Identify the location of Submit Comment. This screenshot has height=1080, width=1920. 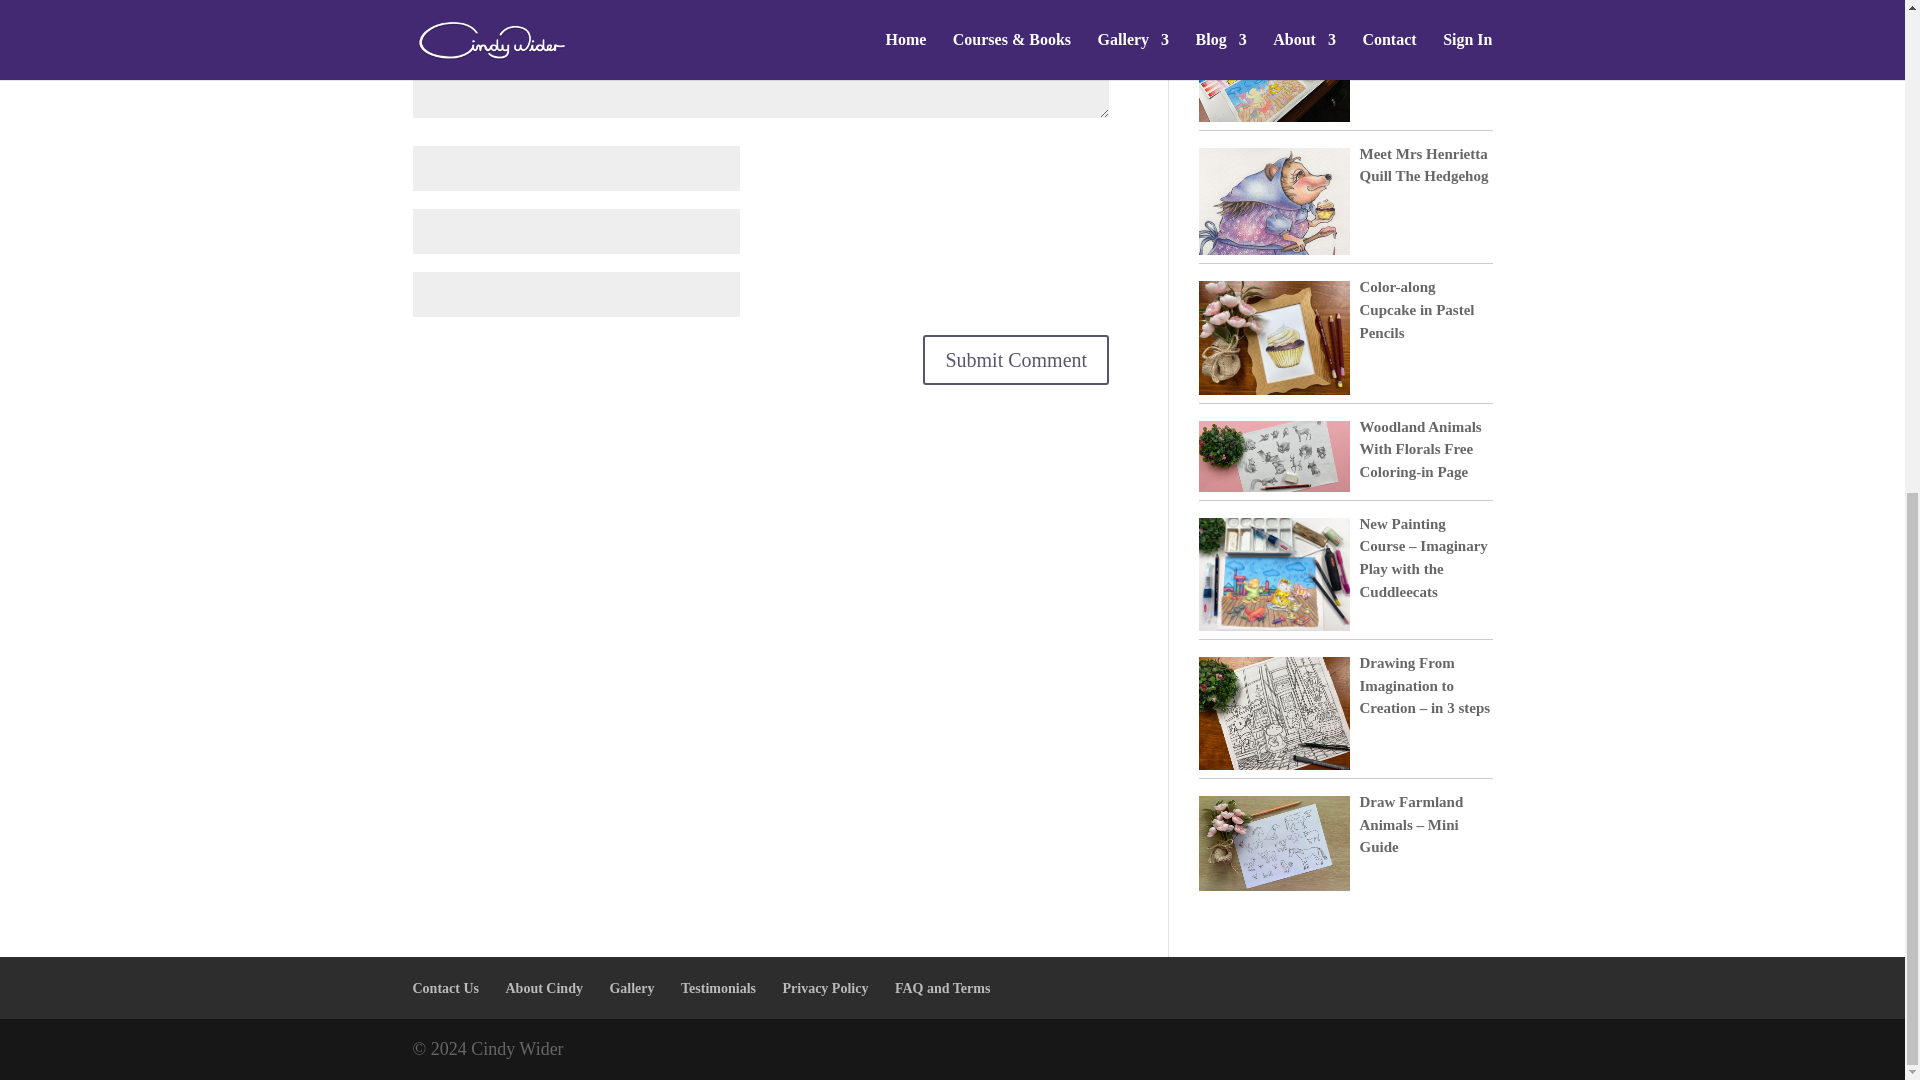
(1016, 359).